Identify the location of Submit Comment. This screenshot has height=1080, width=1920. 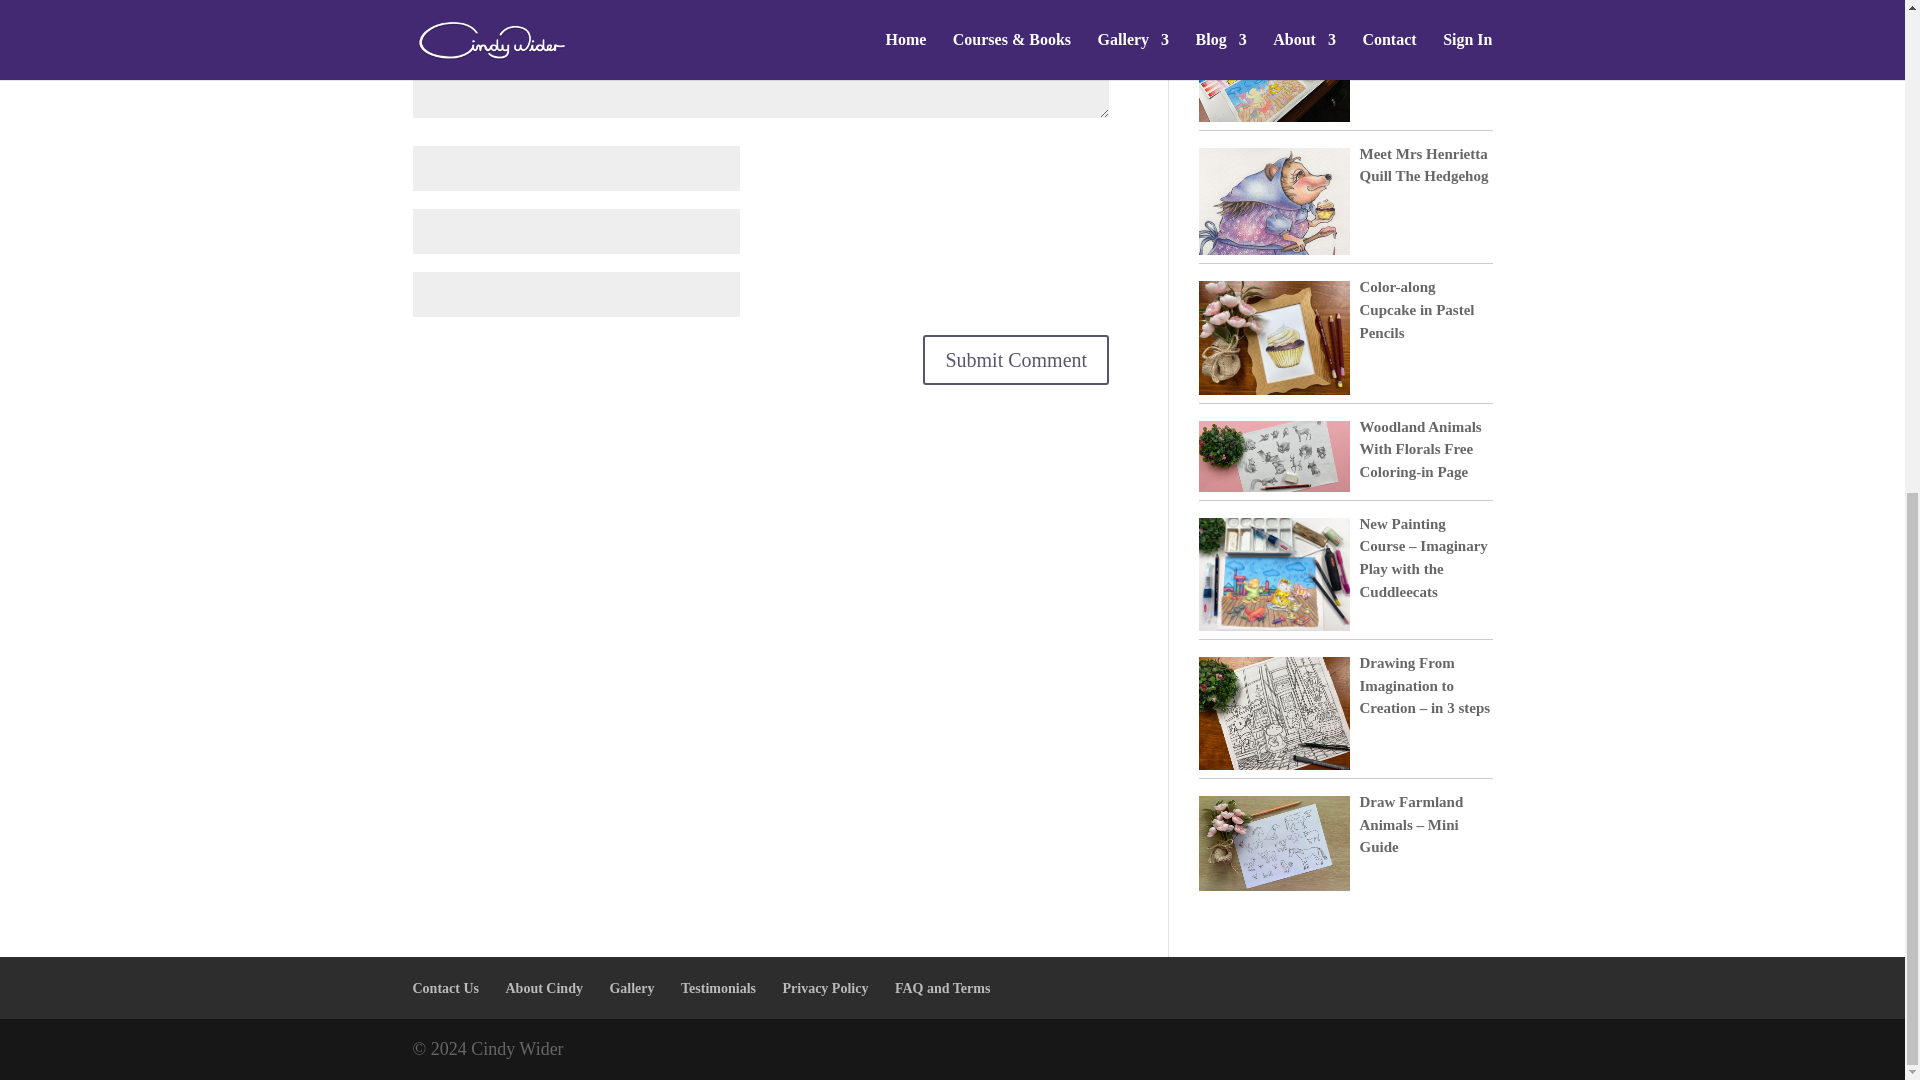
(1016, 359).